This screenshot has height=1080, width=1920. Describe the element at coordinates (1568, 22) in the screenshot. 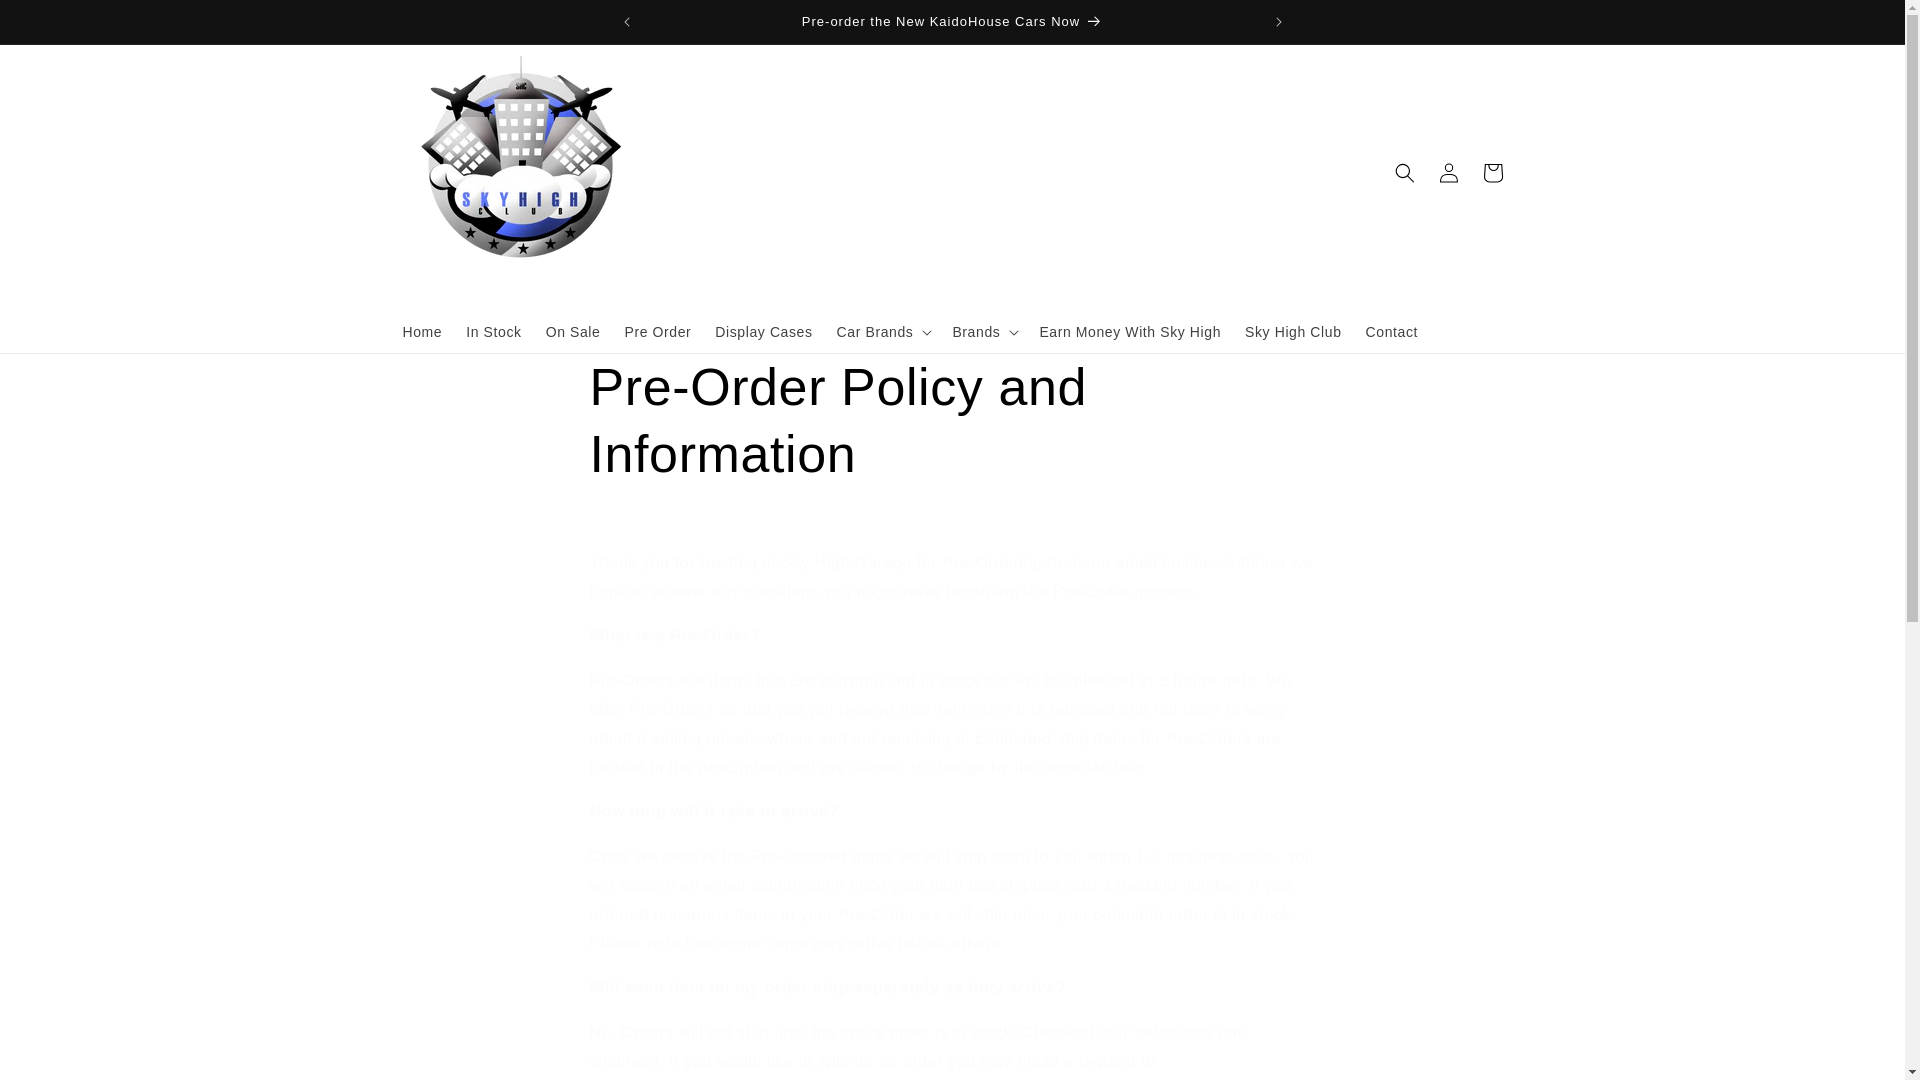

I see `New Car Culture Set up for Pre-Order` at that location.